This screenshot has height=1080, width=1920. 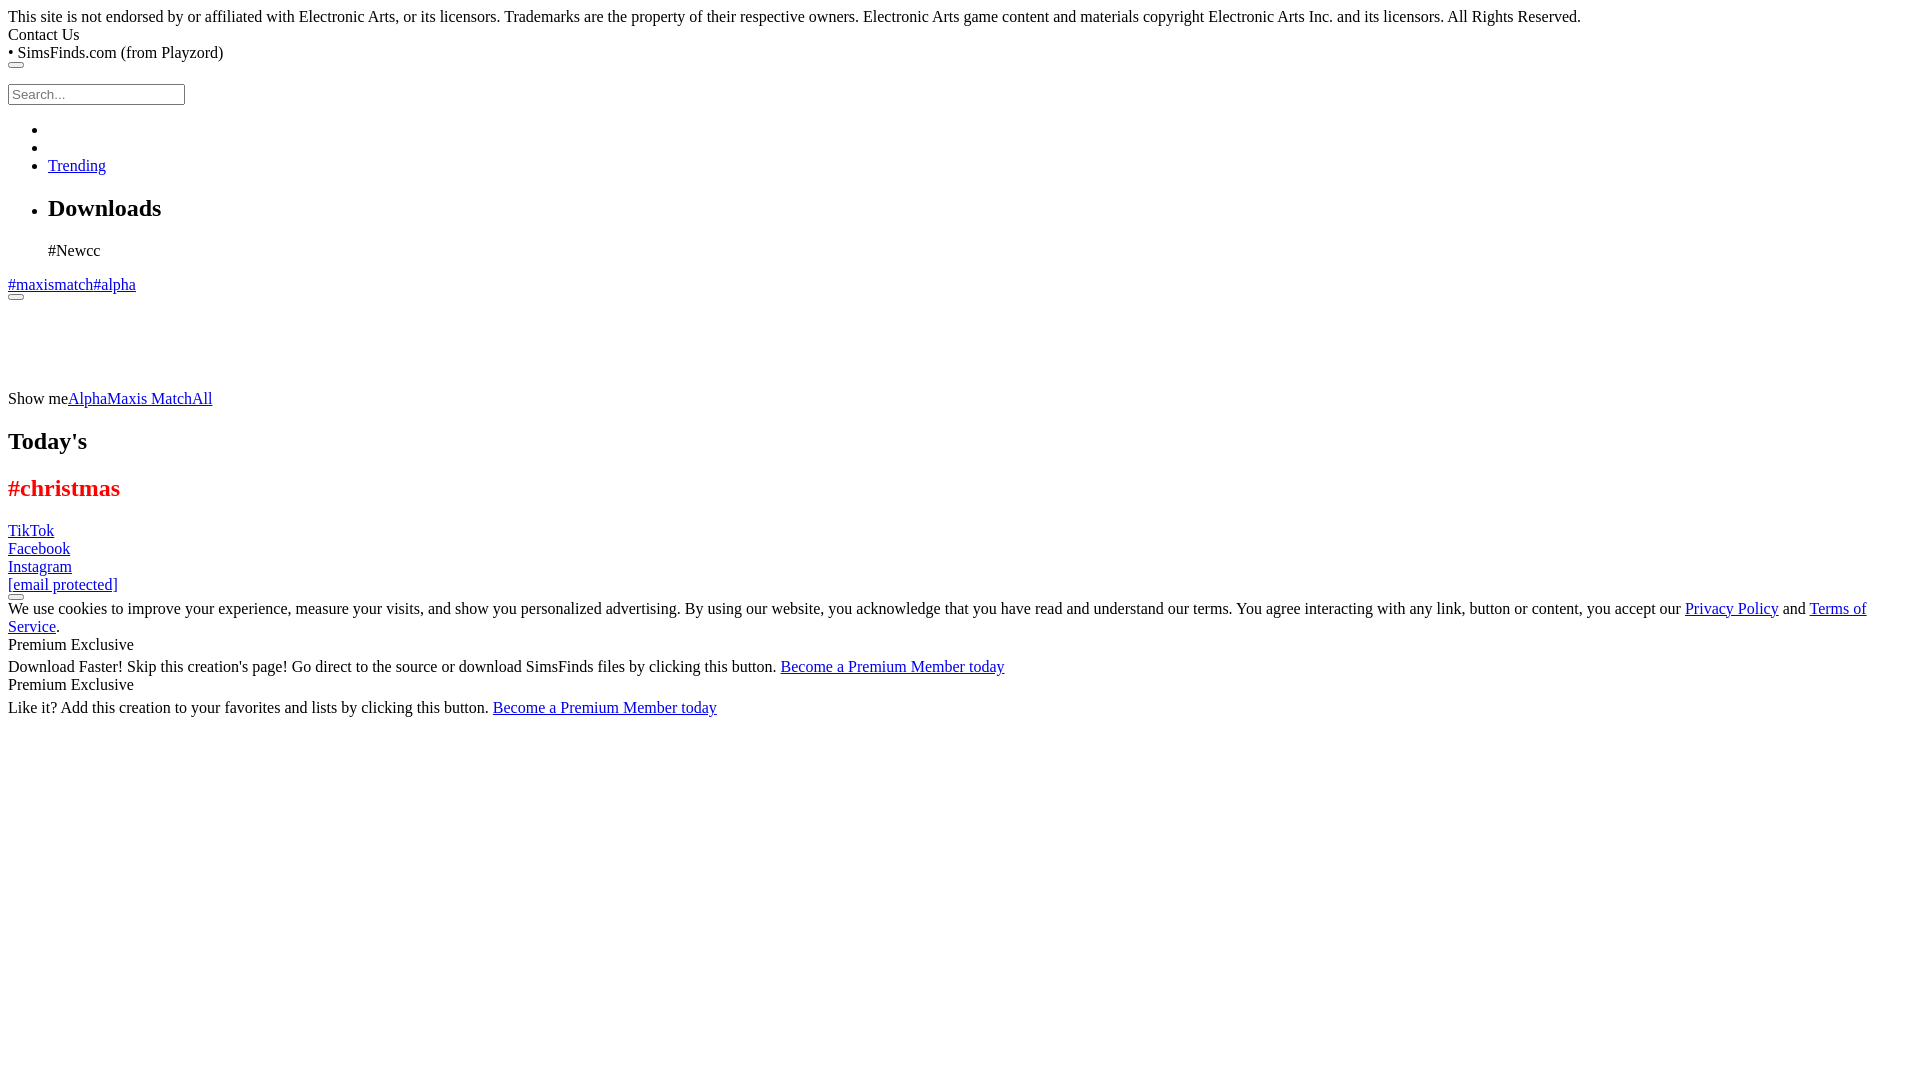 What do you see at coordinates (40, 566) in the screenshot?
I see `Instagram` at bounding box center [40, 566].